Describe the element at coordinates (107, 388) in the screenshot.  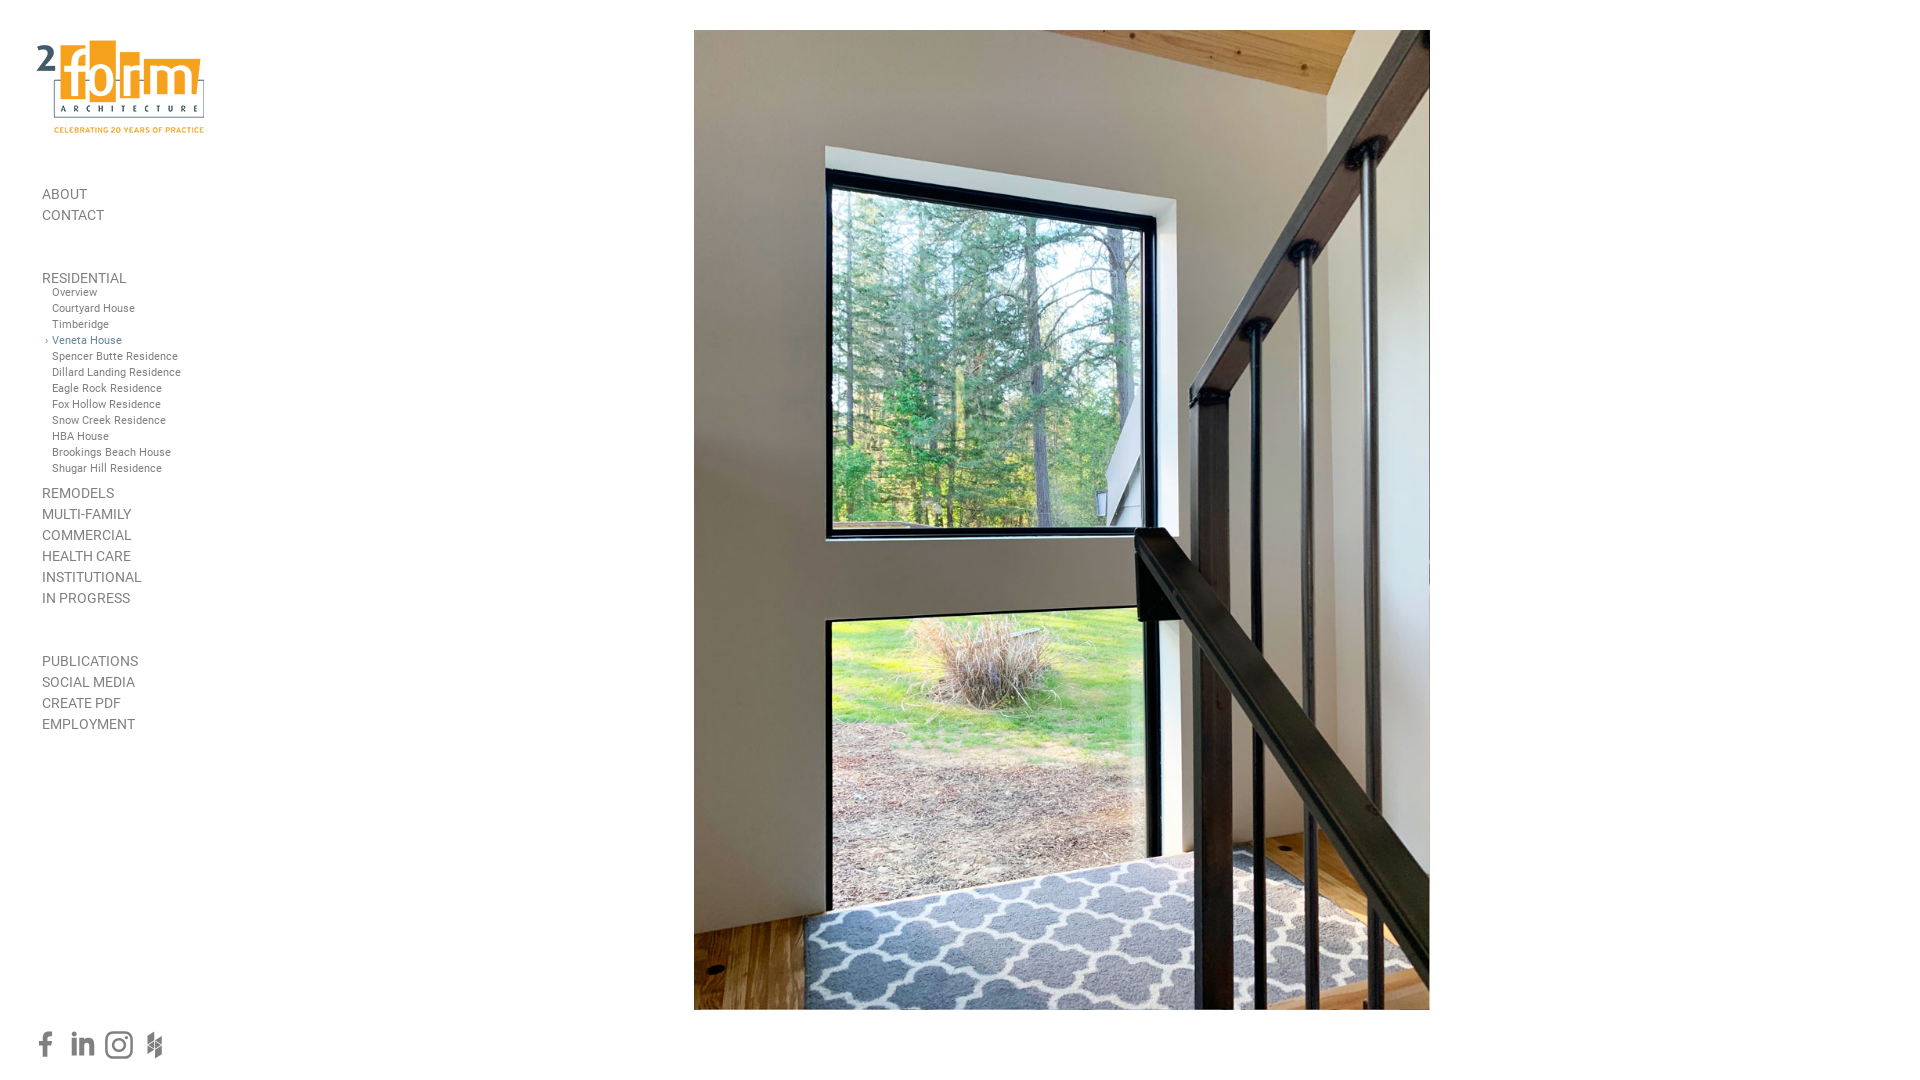
I see `Eagle Rock Residence` at that location.